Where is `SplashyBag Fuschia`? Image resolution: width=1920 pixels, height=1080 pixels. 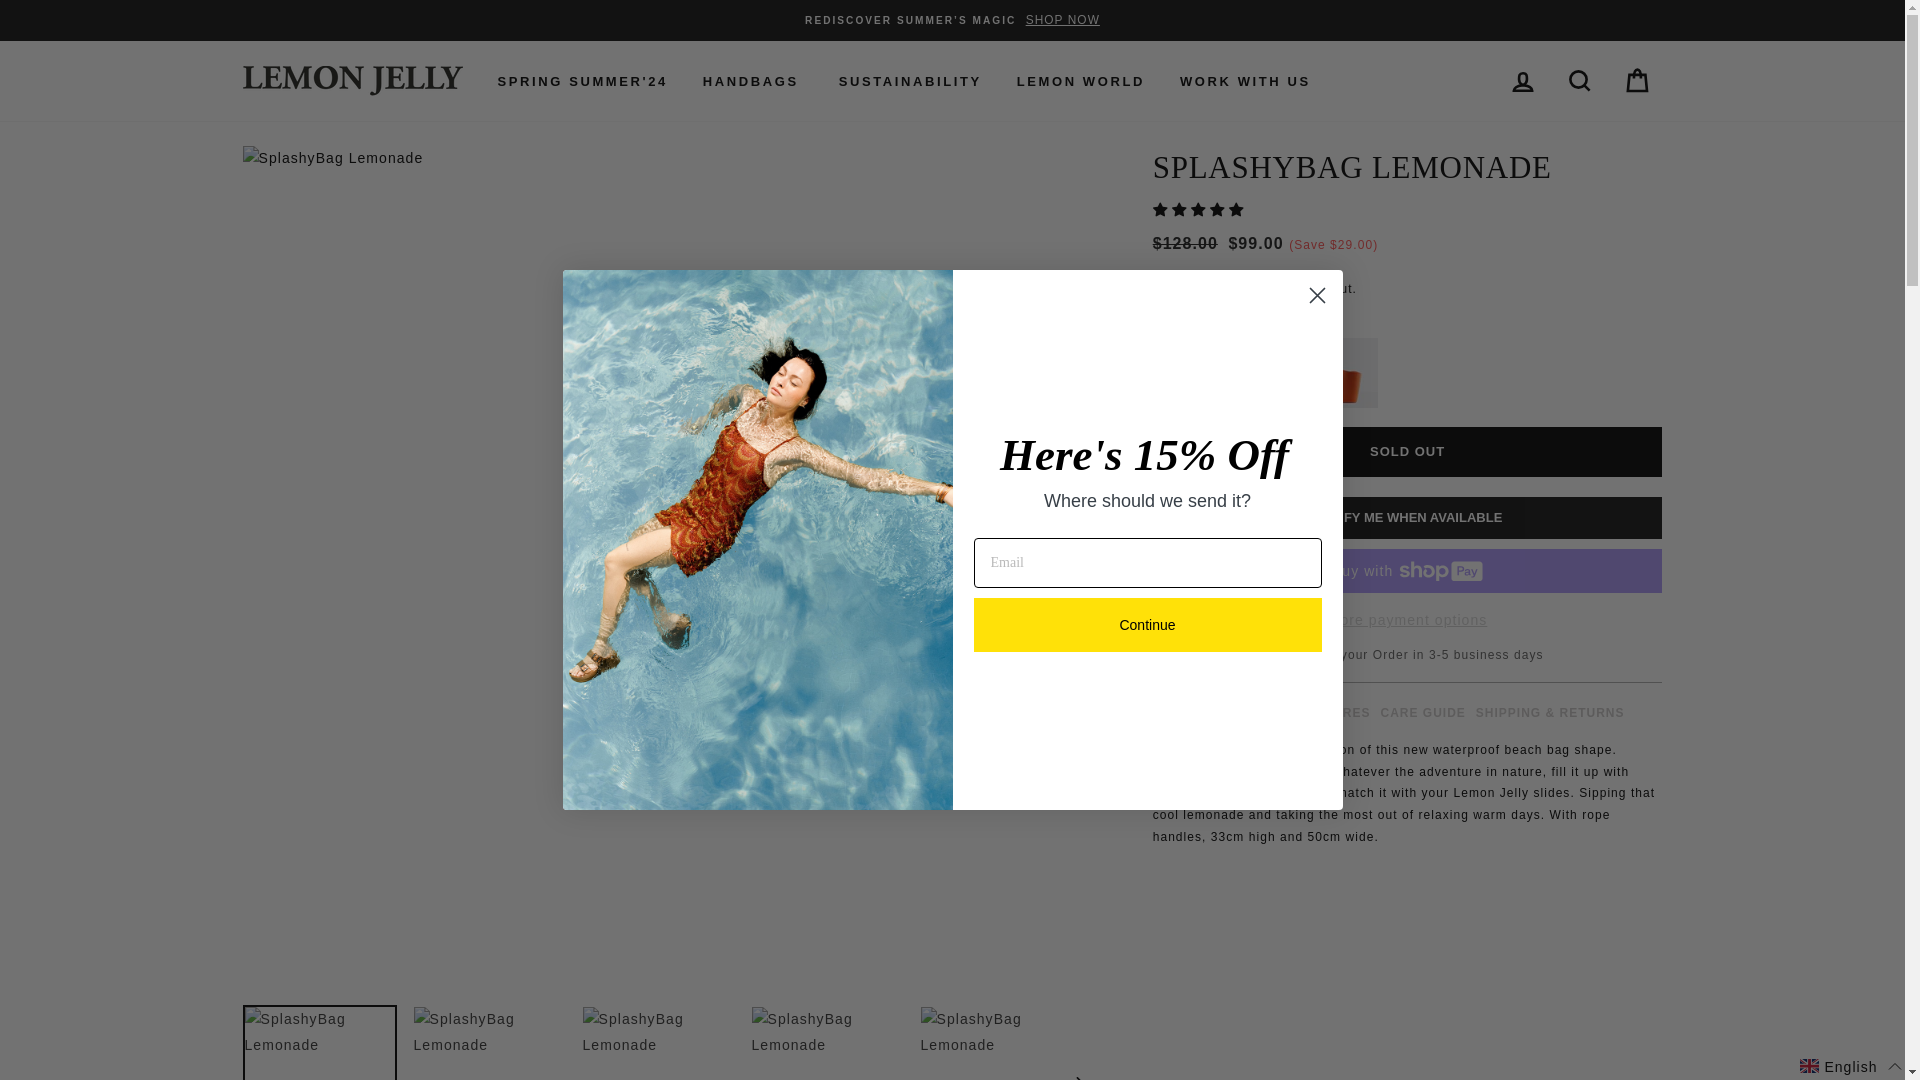 SplashyBag Fuschia is located at coordinates (1188, 372).